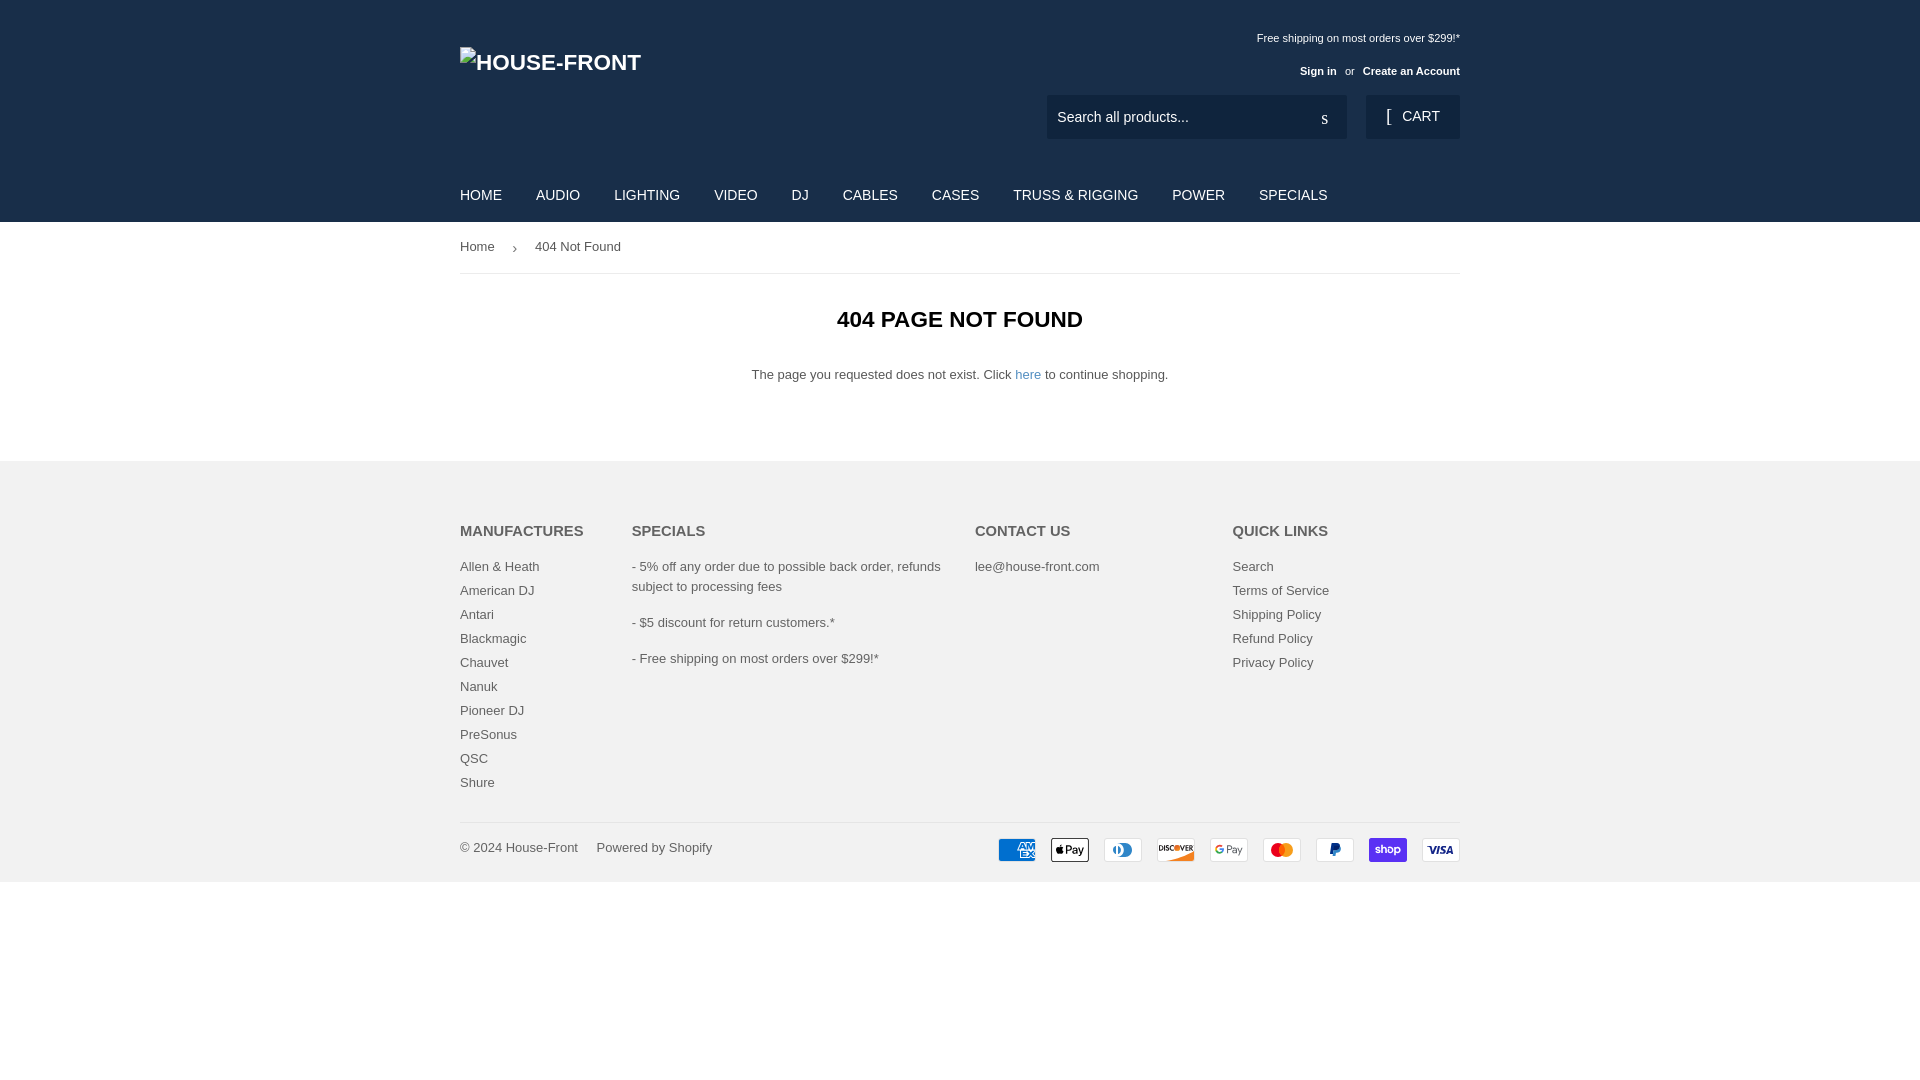  What do you see at coordinates (1324, 118) in the screenshot?
I see `Search` at bounding box center [1324, 118].